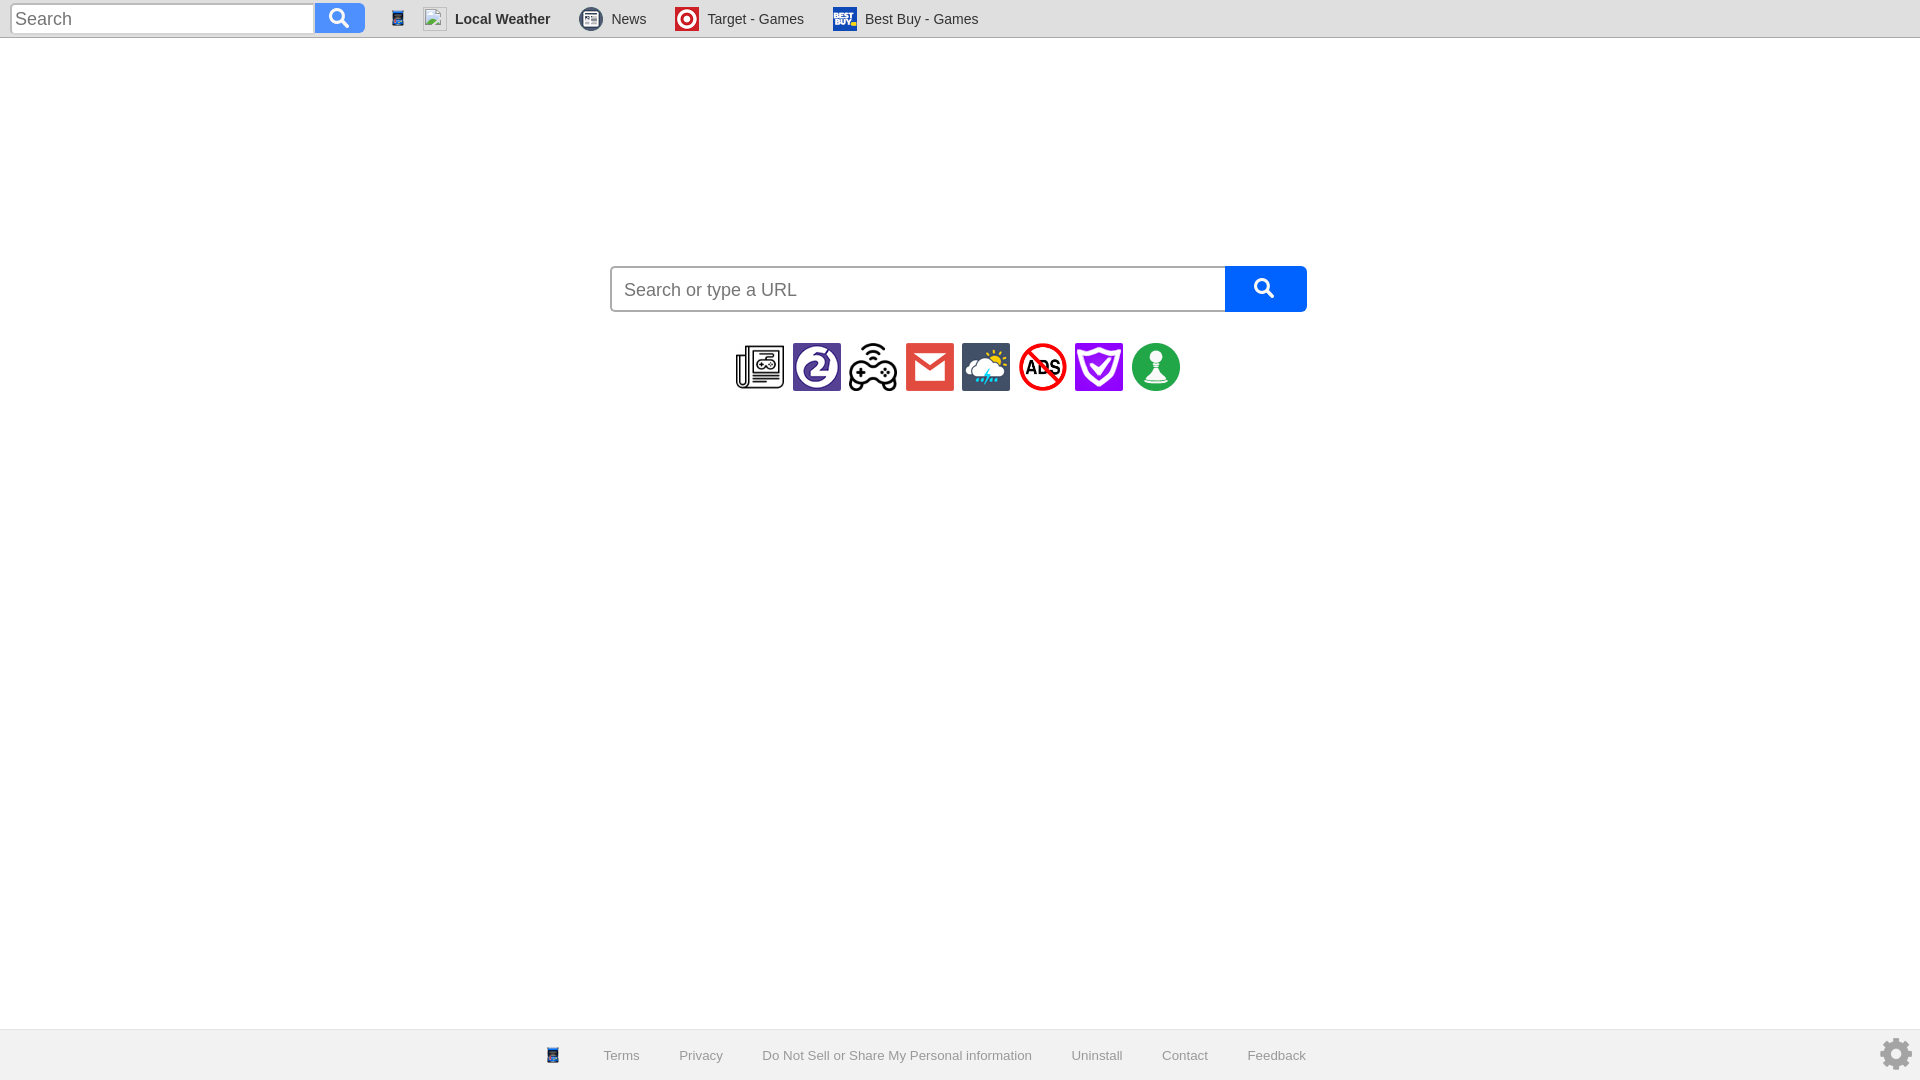 This screenshot has height=1080, width=1920. Describe the element at coordinates (816, 366) in the screenshot. I see `Go to 2Game` at that location.